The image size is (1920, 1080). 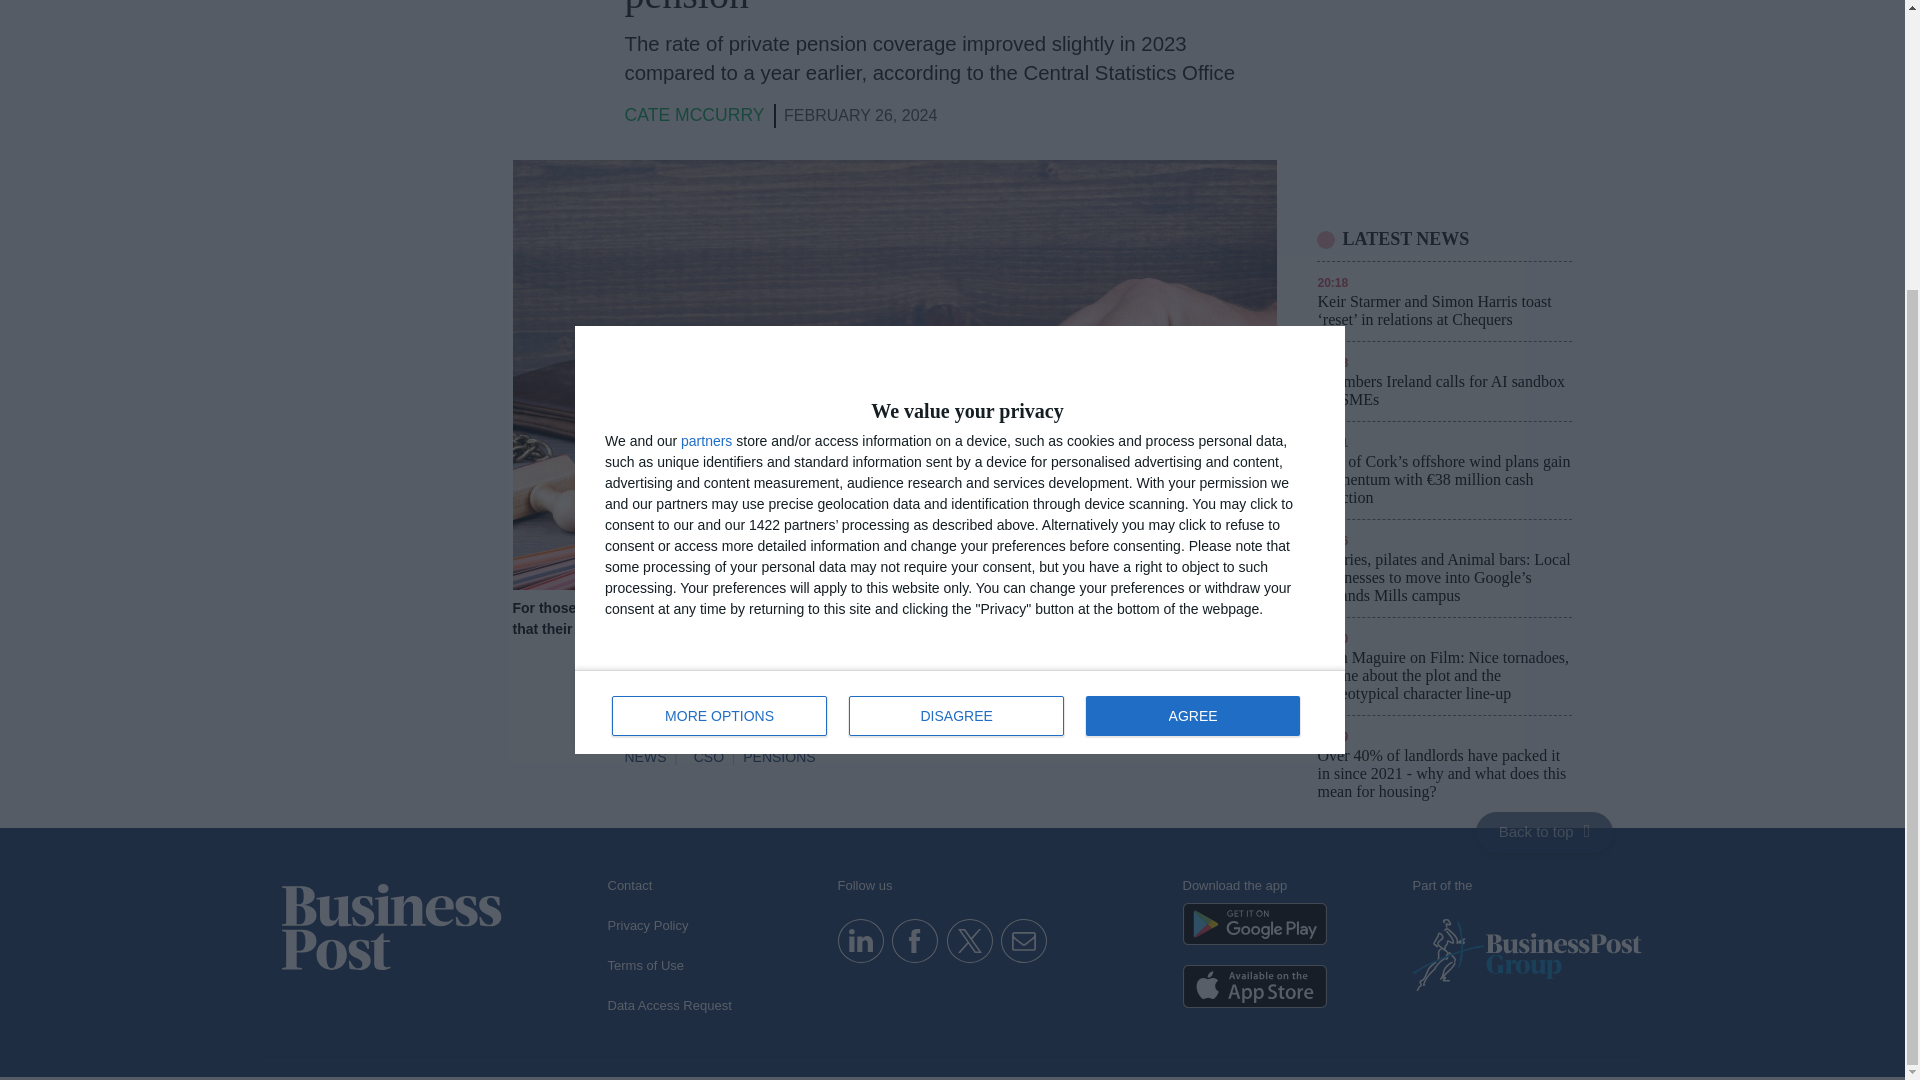 I want to click on Facebook, so click(x=914, y=940).